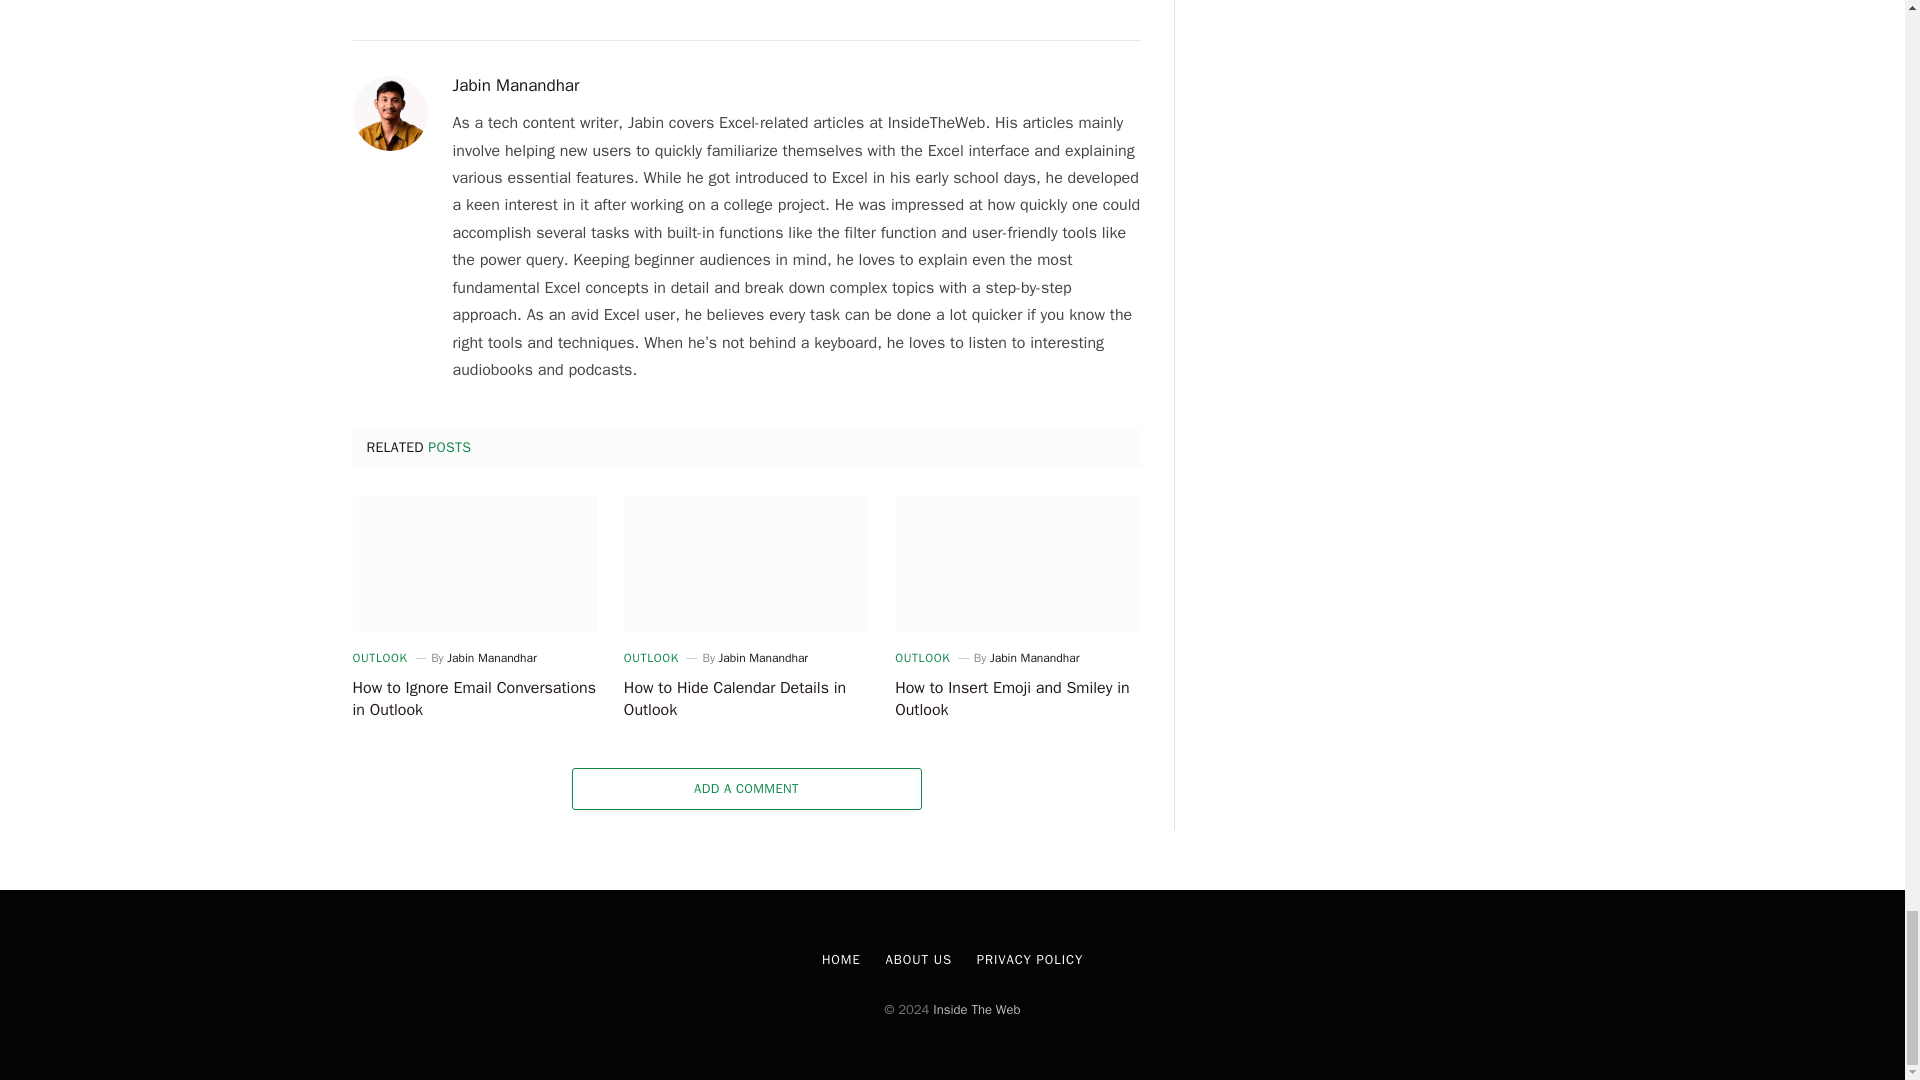 This screenshot has height=1080, width=1920. What do you see at coordinates (515, 86) in the screenshot?
I see `Posts by Jabin Manandhar` at bounding box center [515, 86].